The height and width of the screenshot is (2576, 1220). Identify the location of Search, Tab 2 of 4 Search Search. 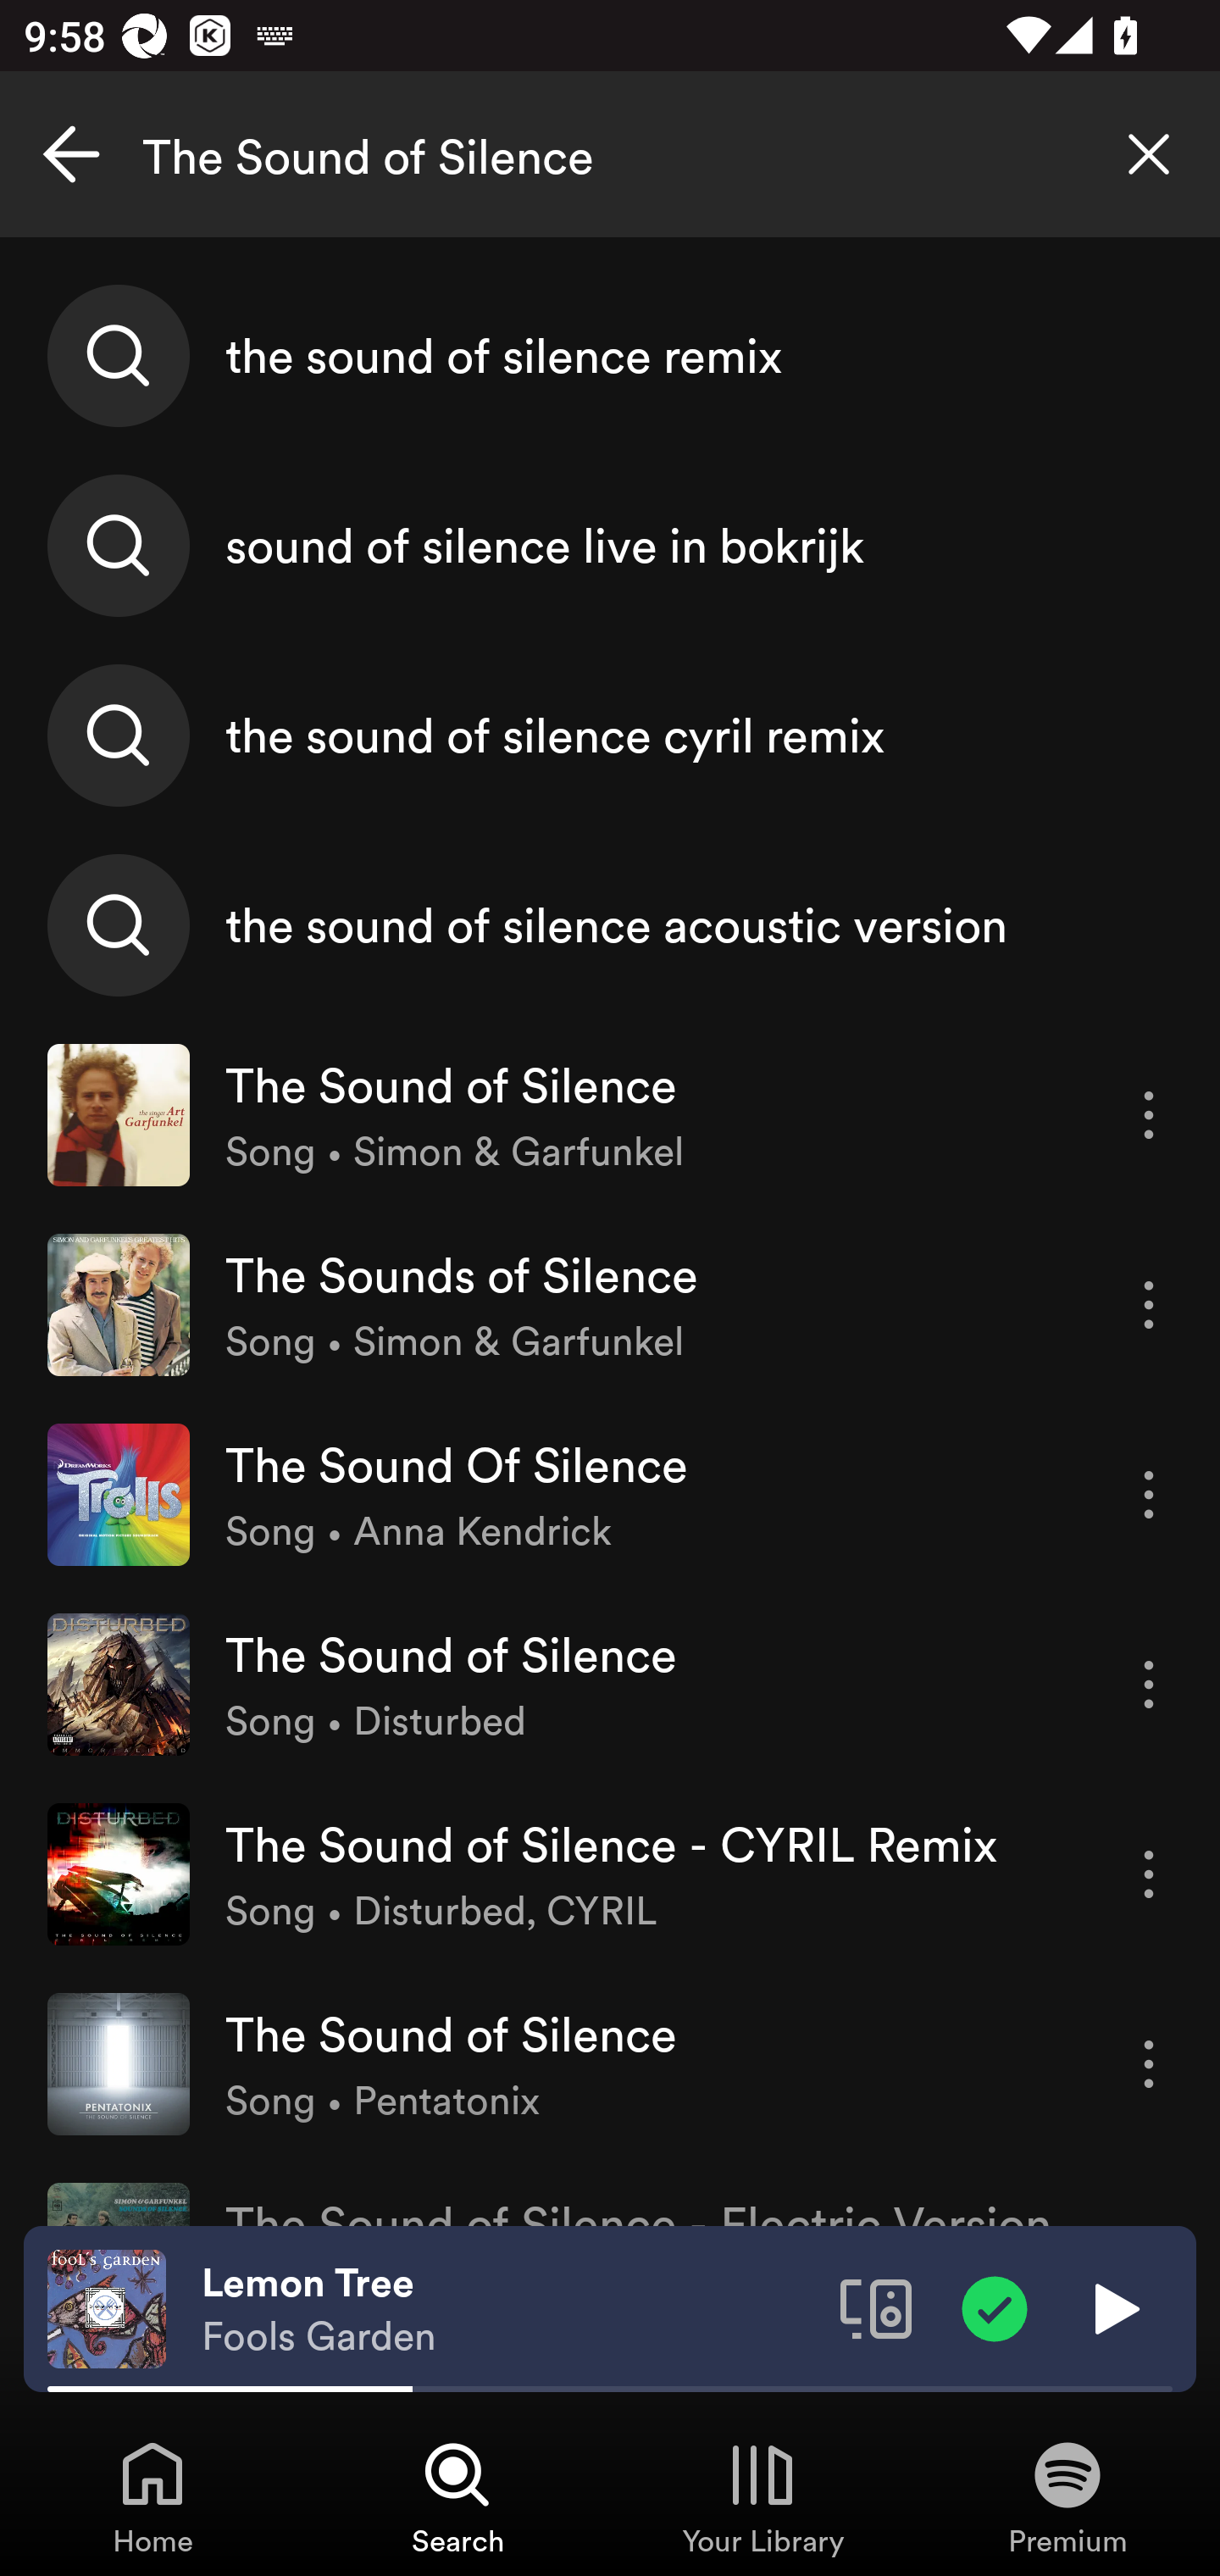
(457, 2496).